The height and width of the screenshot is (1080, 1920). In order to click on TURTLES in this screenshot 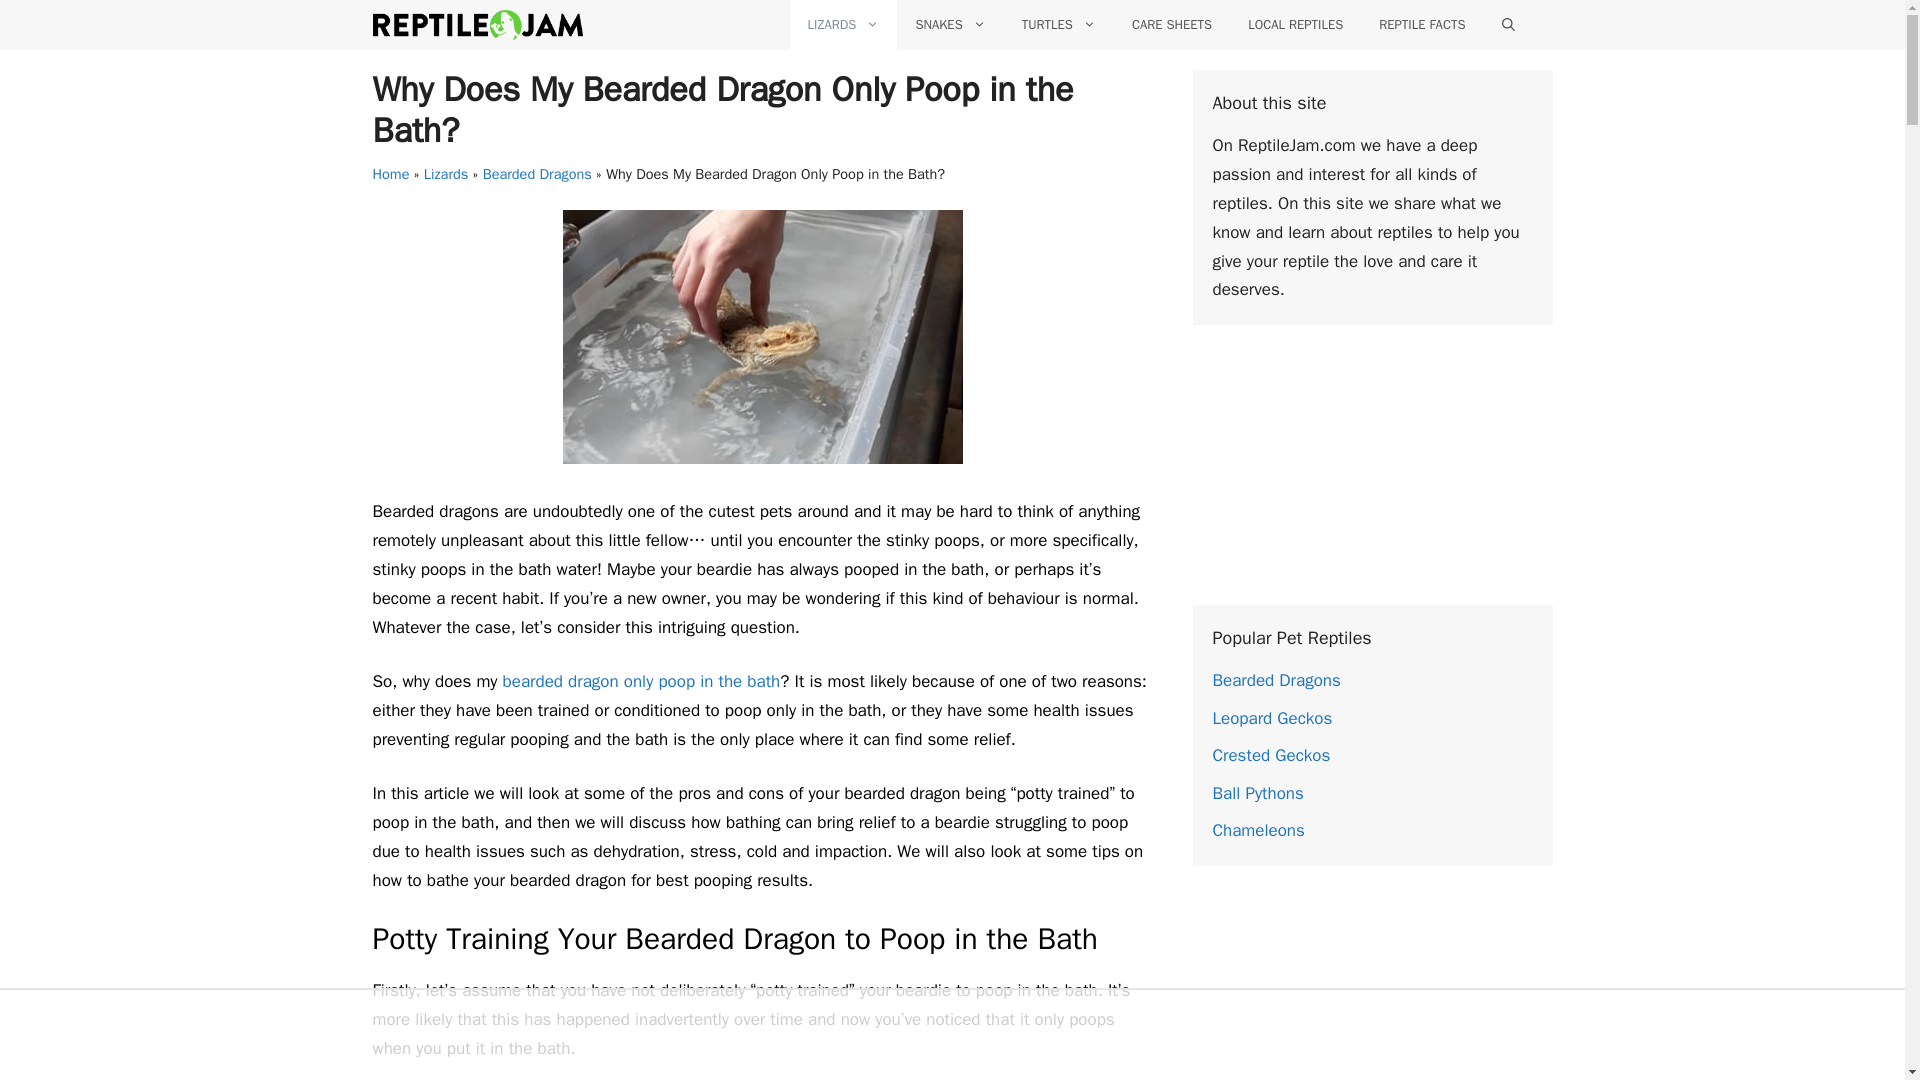, I will do `click(1058, 24)`.